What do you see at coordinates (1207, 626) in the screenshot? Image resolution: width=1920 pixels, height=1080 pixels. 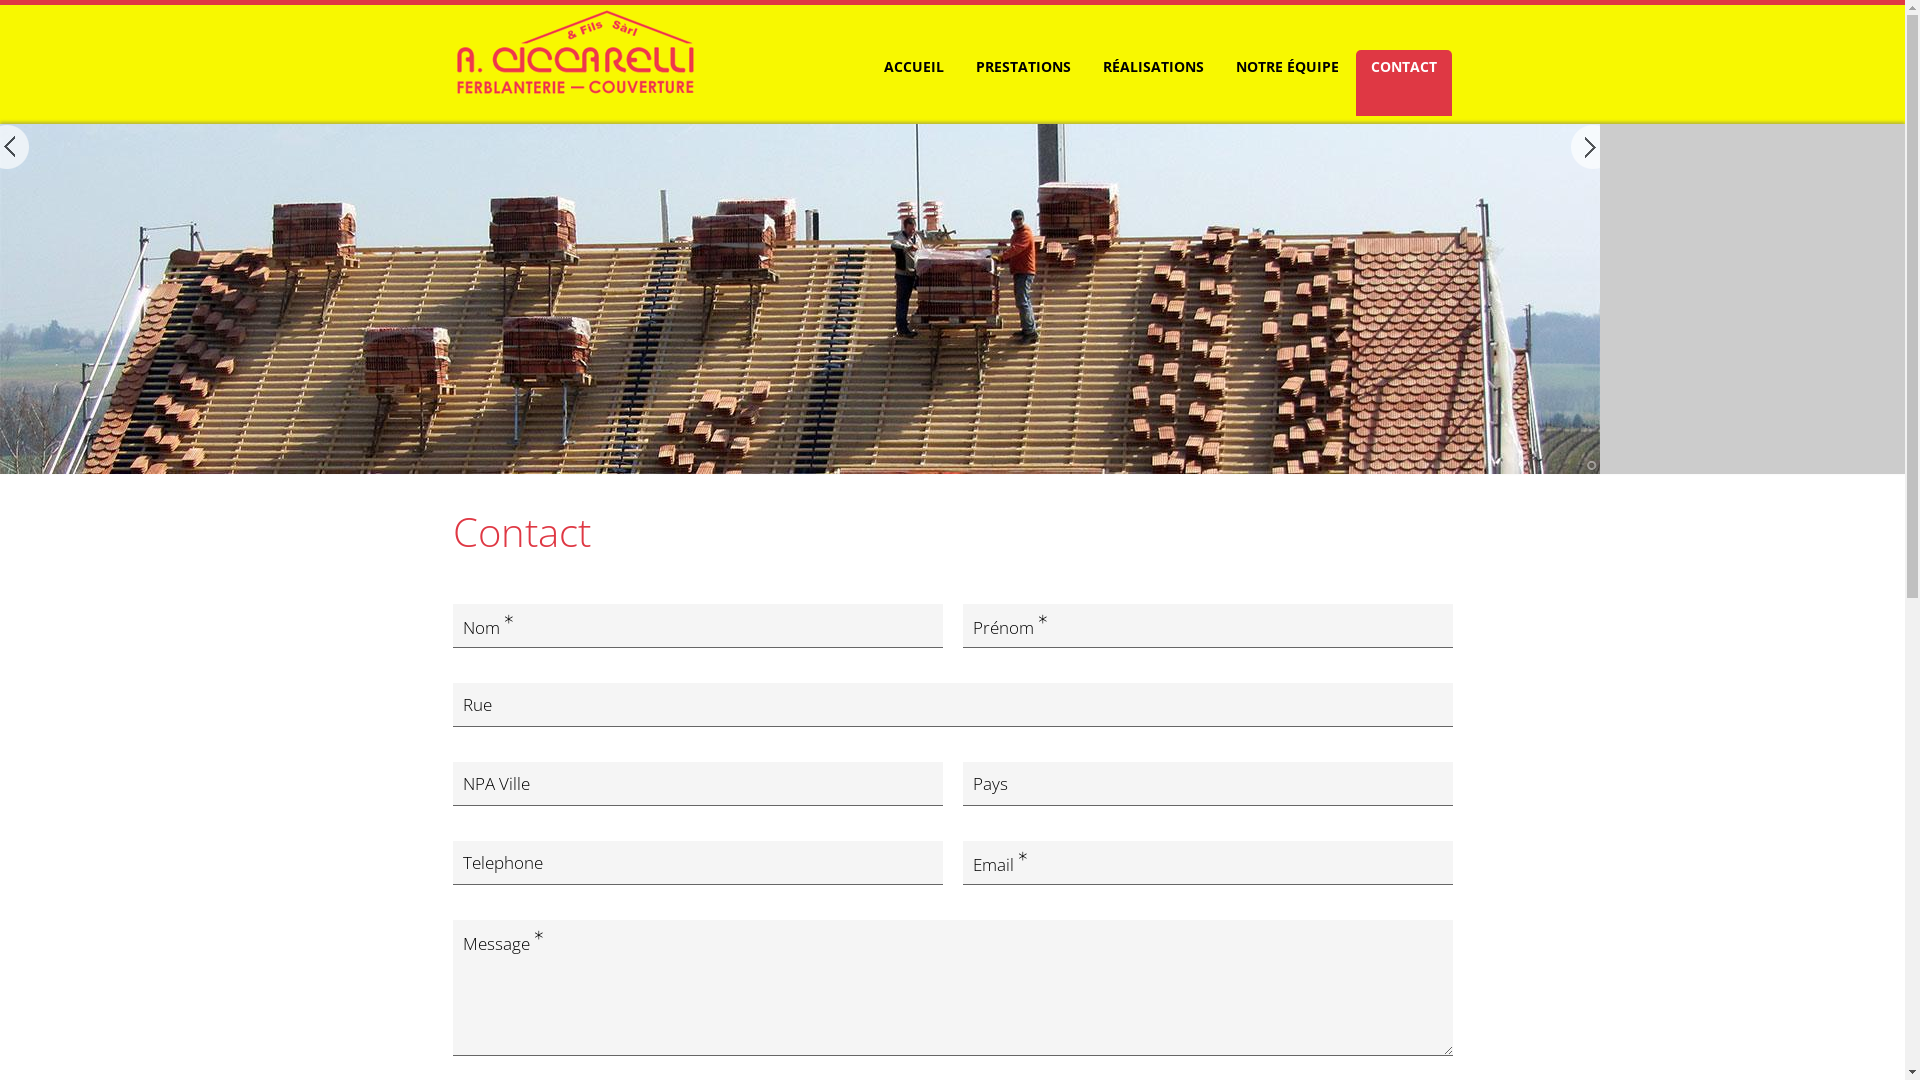 I see `champ obligatoire` at bounding box center [1207, 626].